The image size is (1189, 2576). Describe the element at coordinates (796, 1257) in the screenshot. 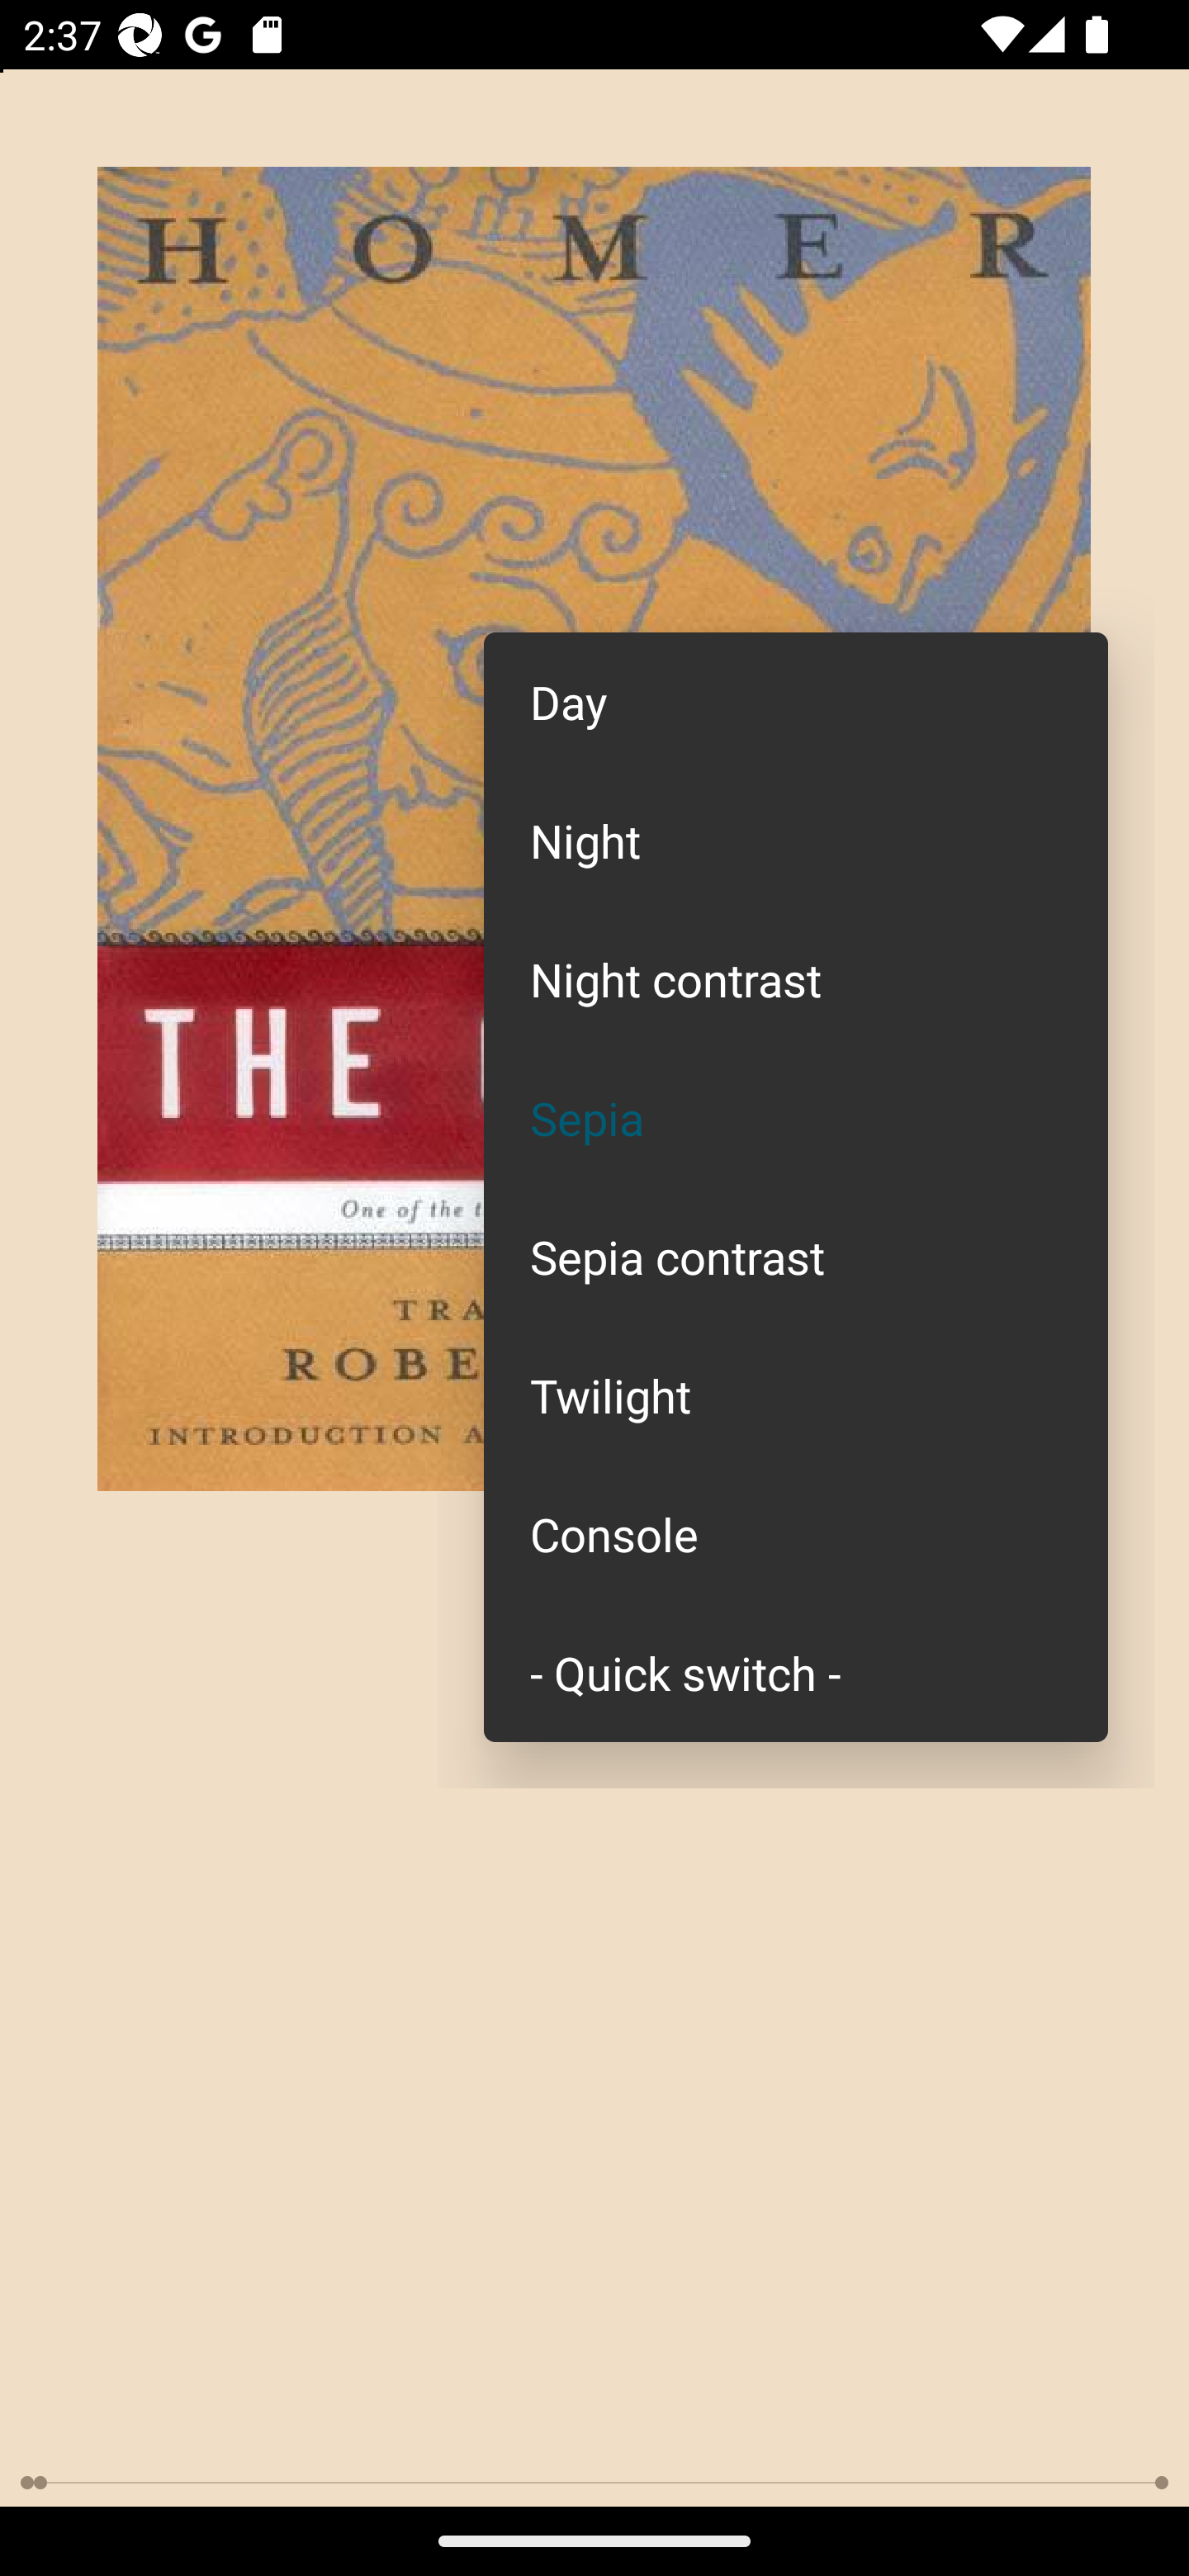

I see `Sepia contrast` at that location.